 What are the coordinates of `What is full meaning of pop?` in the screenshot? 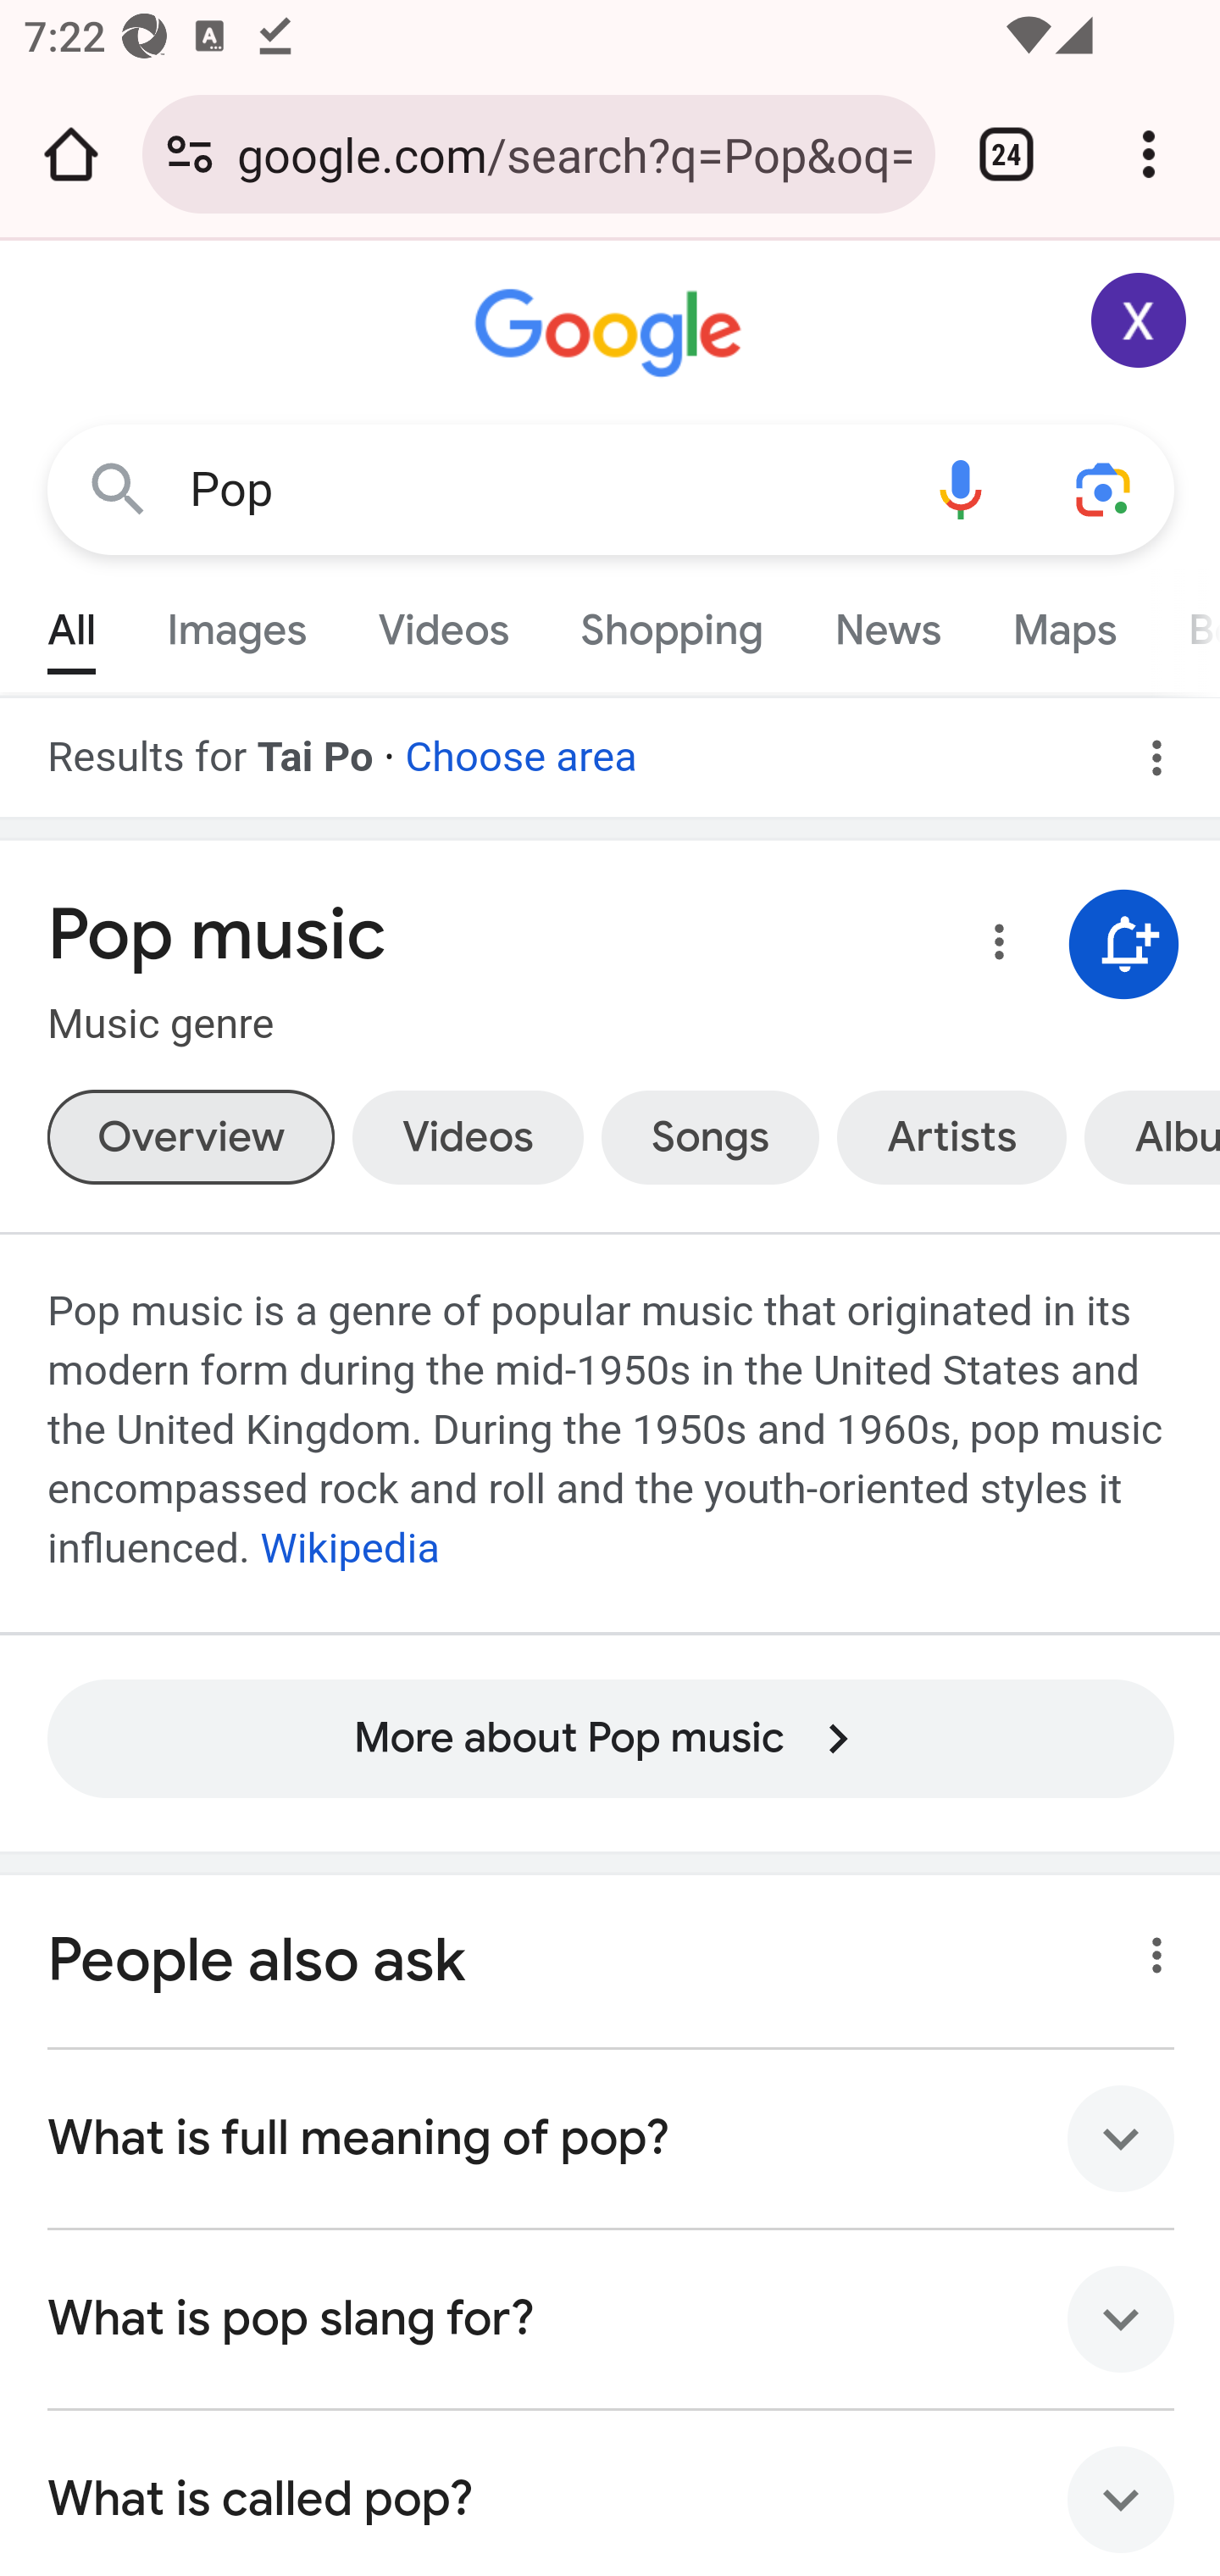 It's located at (612, 2139).